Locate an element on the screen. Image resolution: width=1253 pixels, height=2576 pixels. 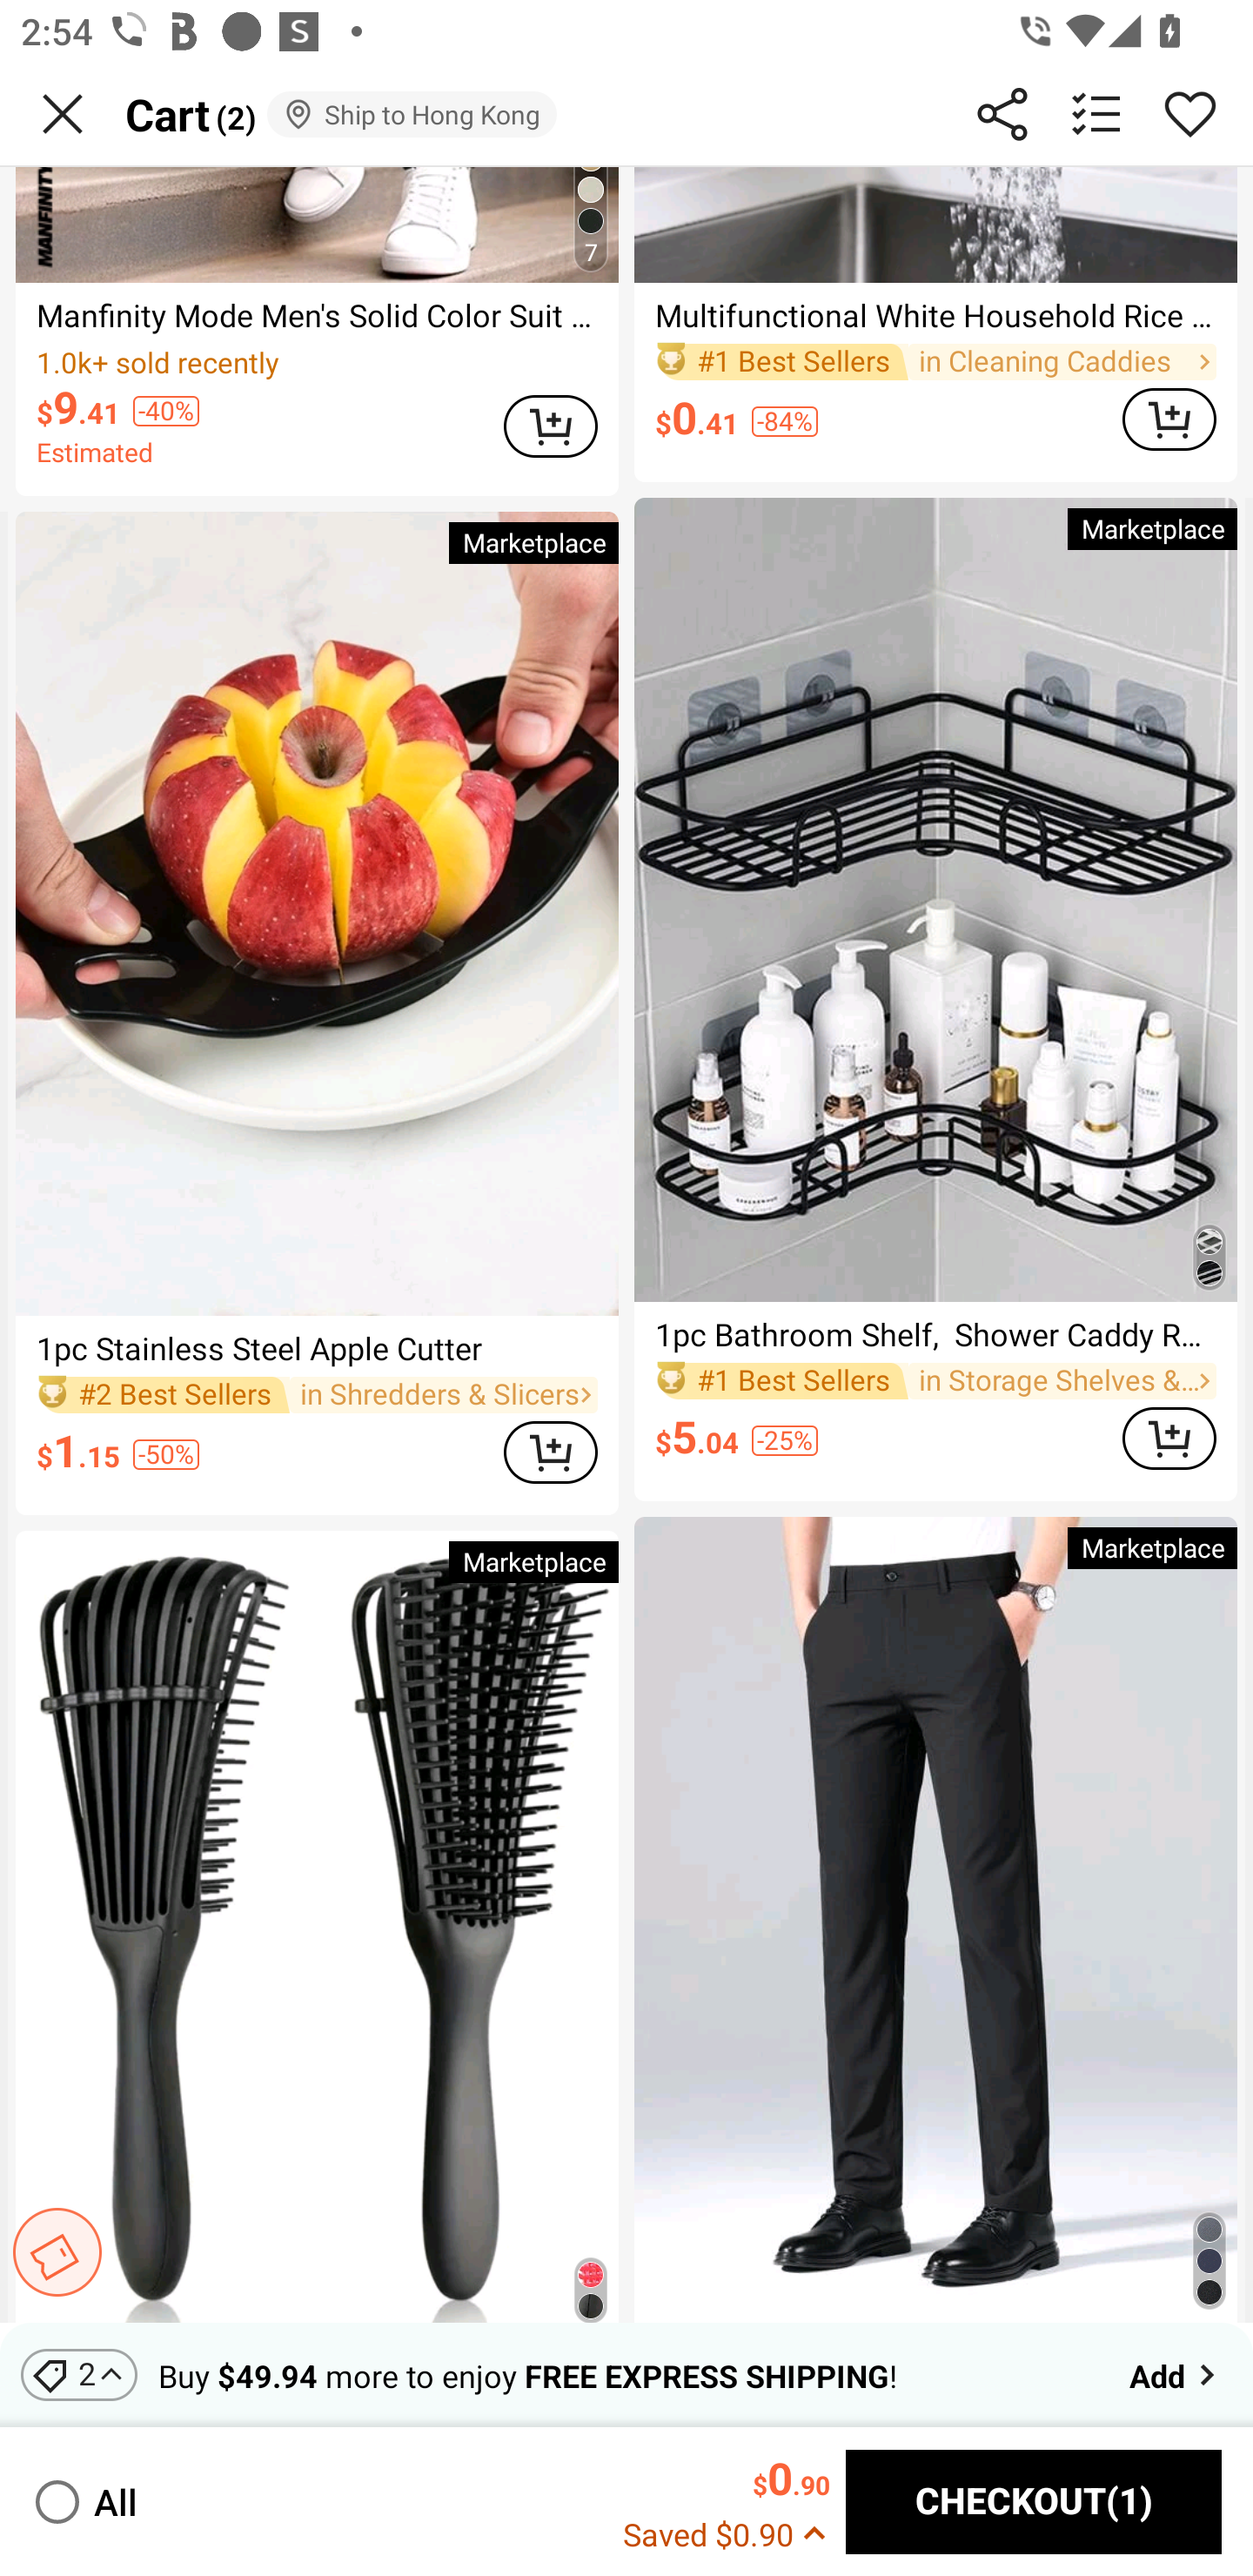
Wishlist is located at coordinates (1190, 113).